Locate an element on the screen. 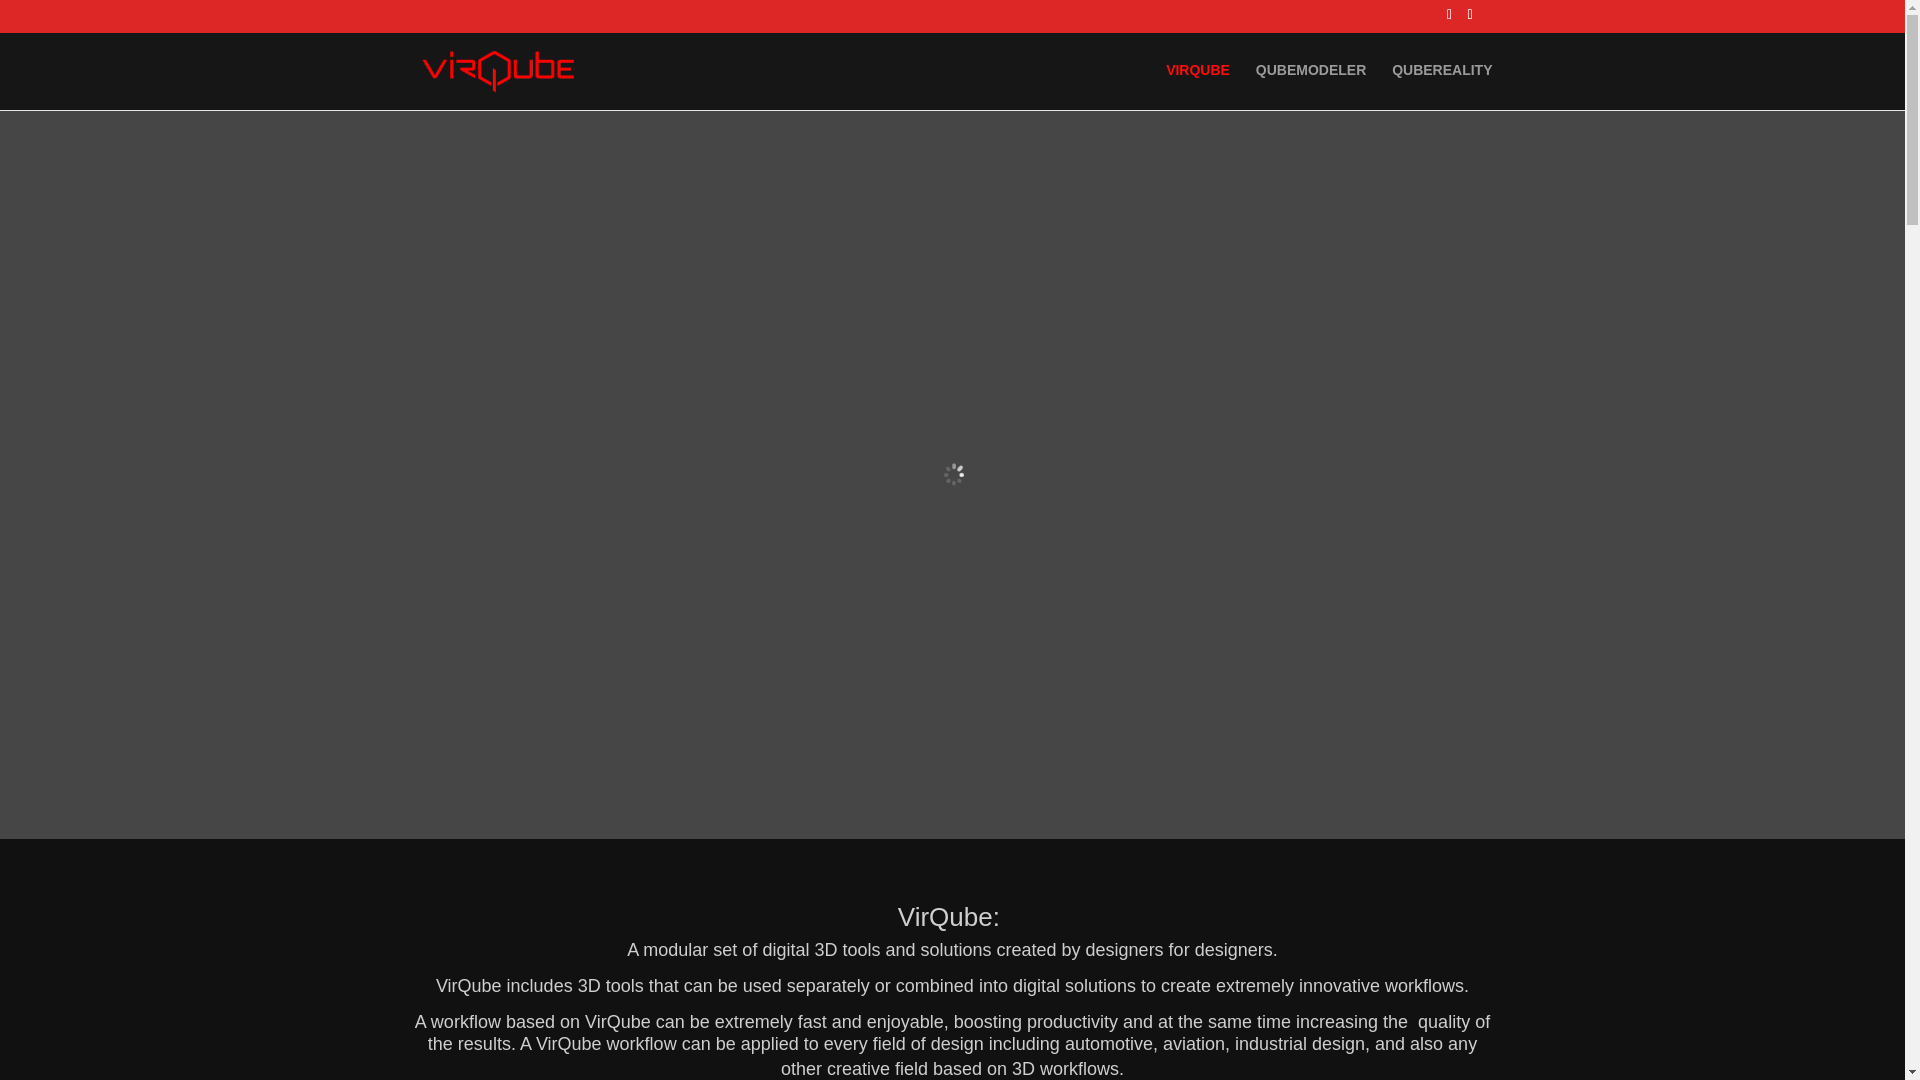  QUBEREALITY is located at coordinates (1442, 86).